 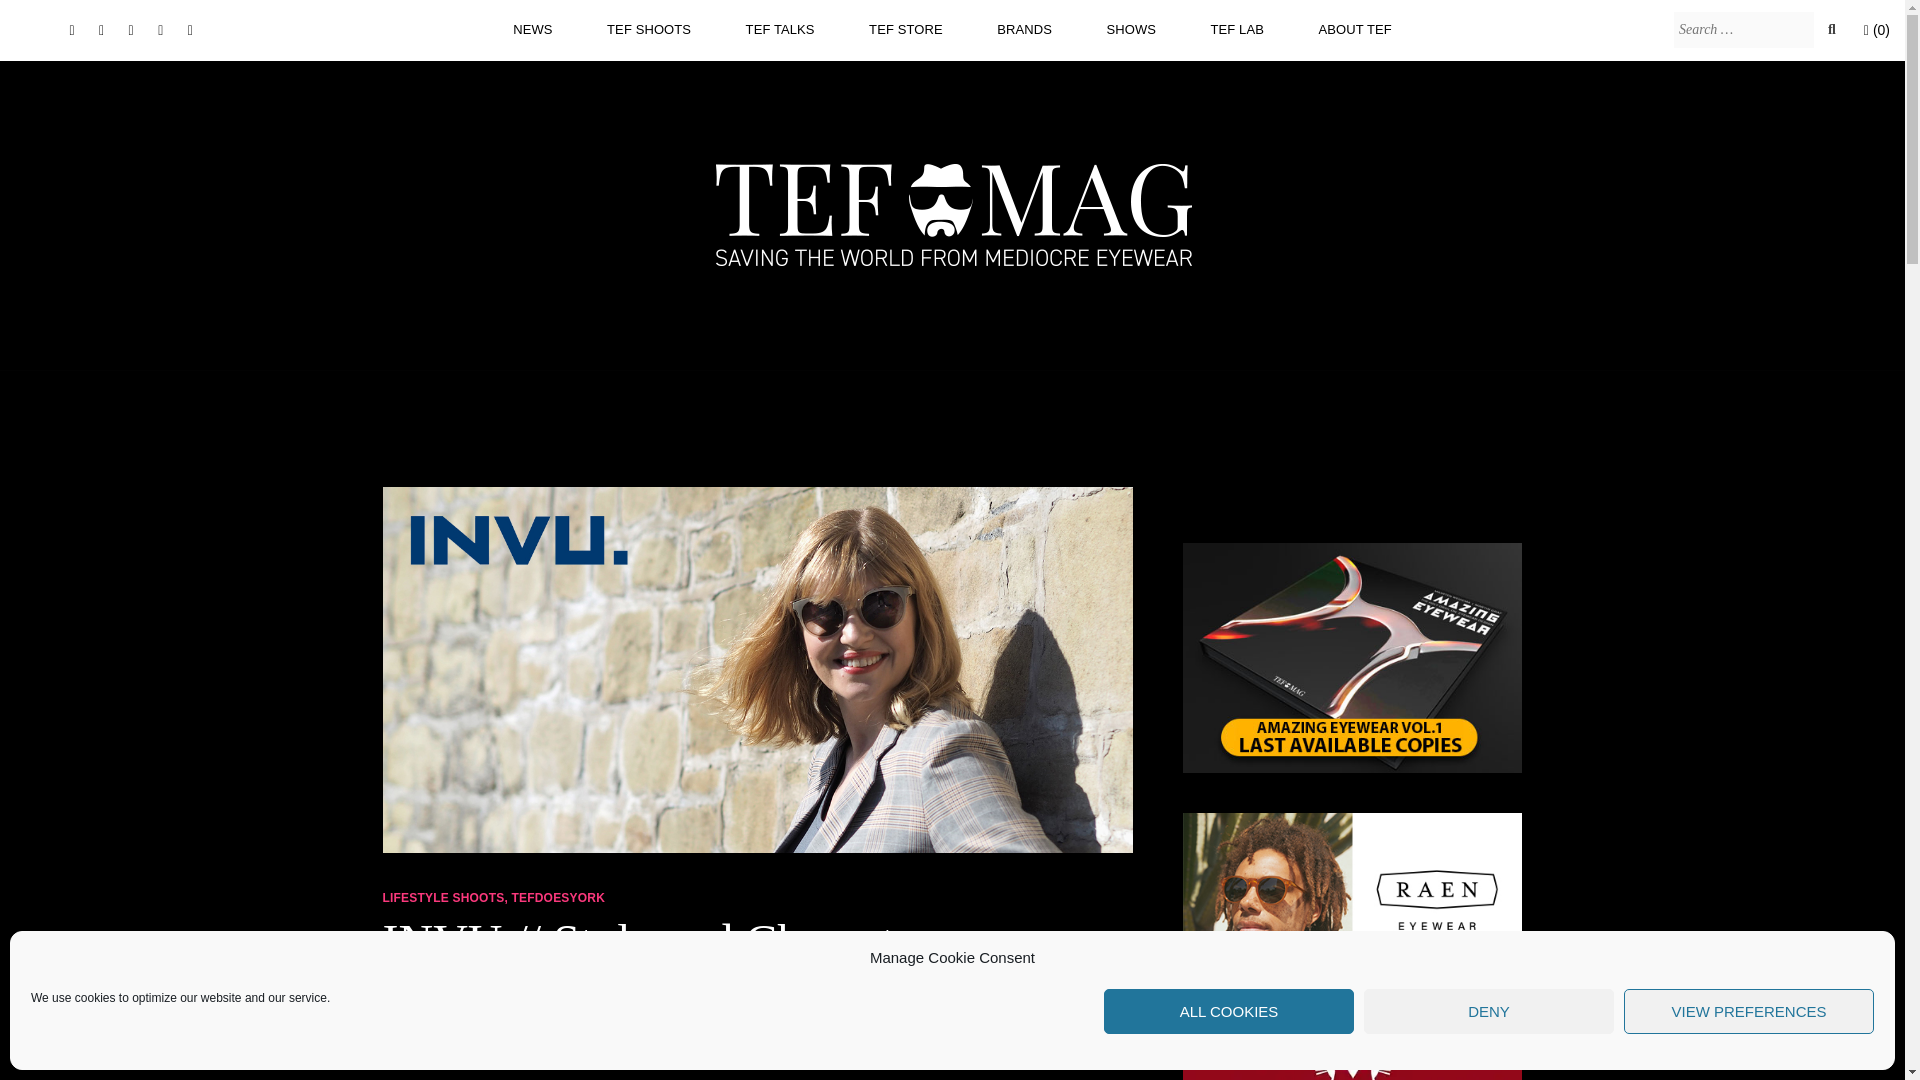 What do you see at coordinates (1024, 29) in the screenshot?
I see `BRANDS` at bounding box center [1024, 29].